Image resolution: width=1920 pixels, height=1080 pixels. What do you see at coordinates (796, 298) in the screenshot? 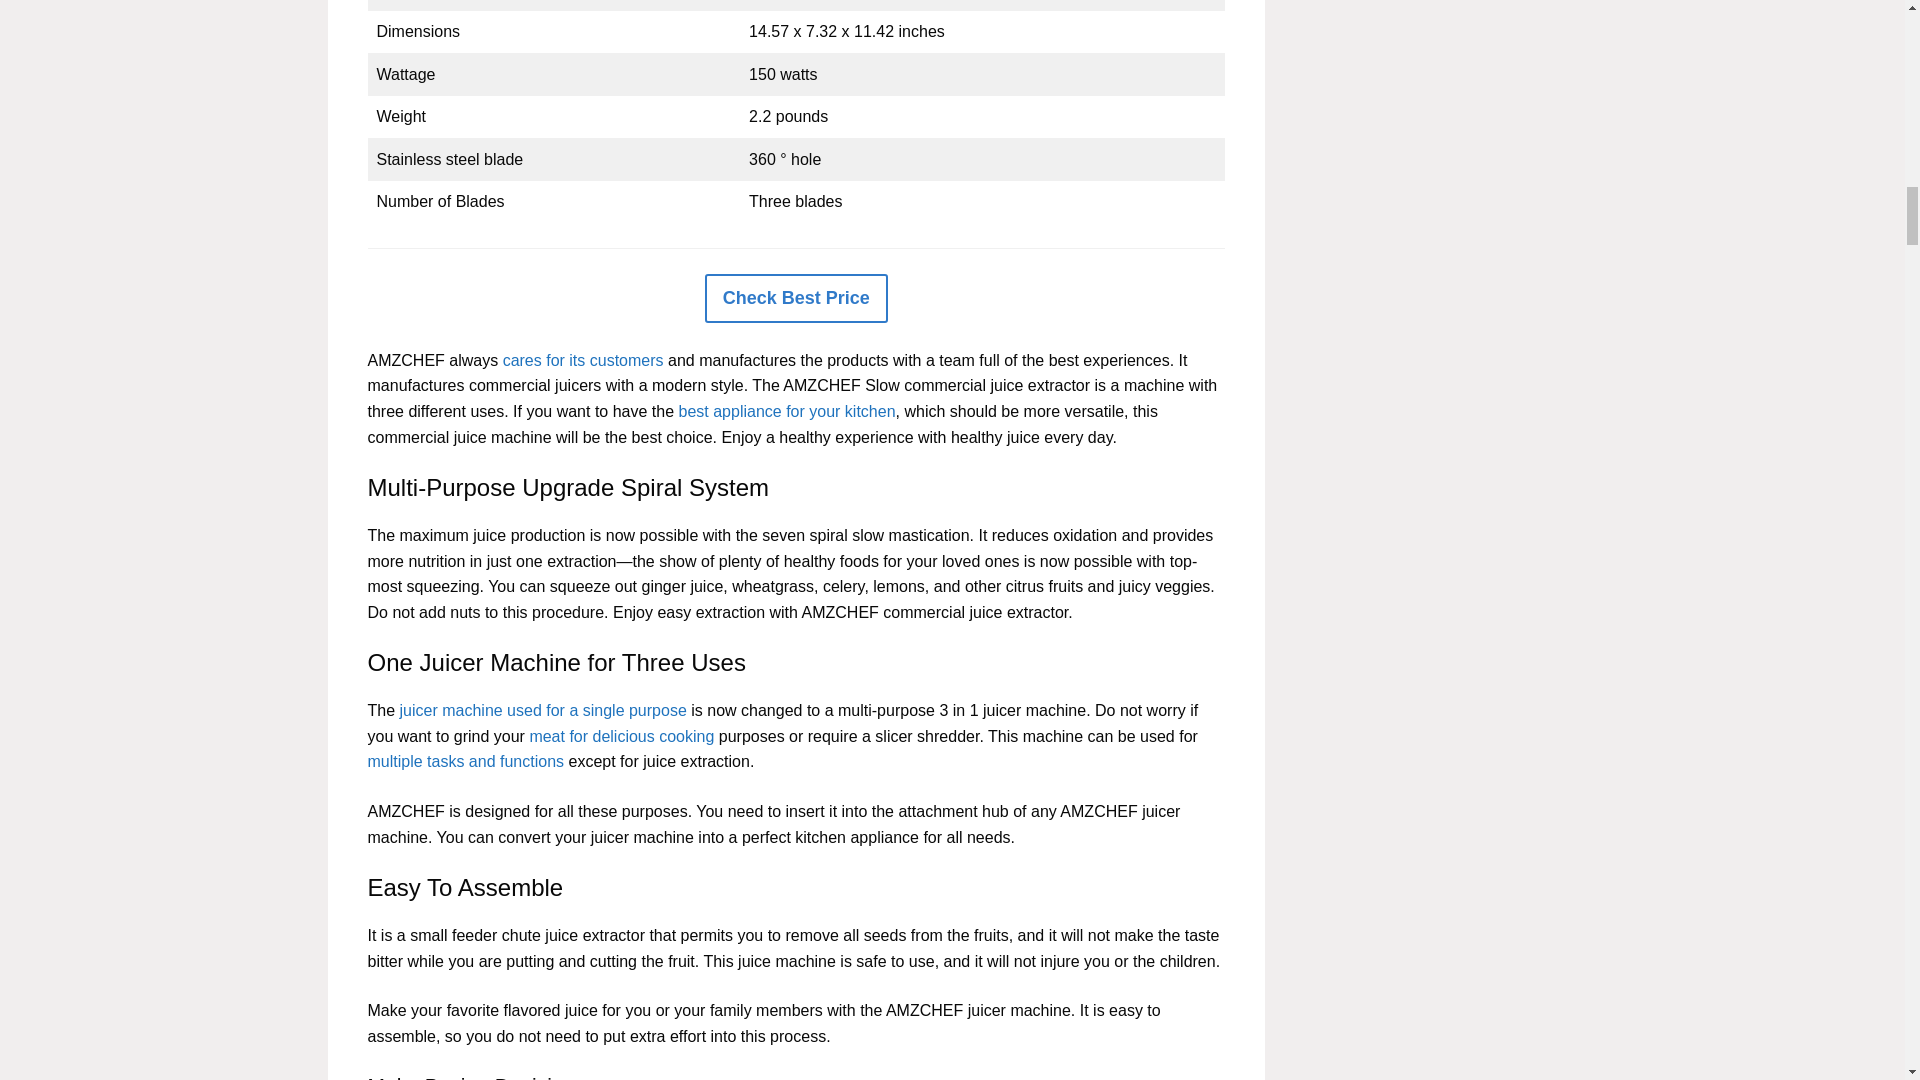
I see `Check Best Price` at bounding box center [796, 298].